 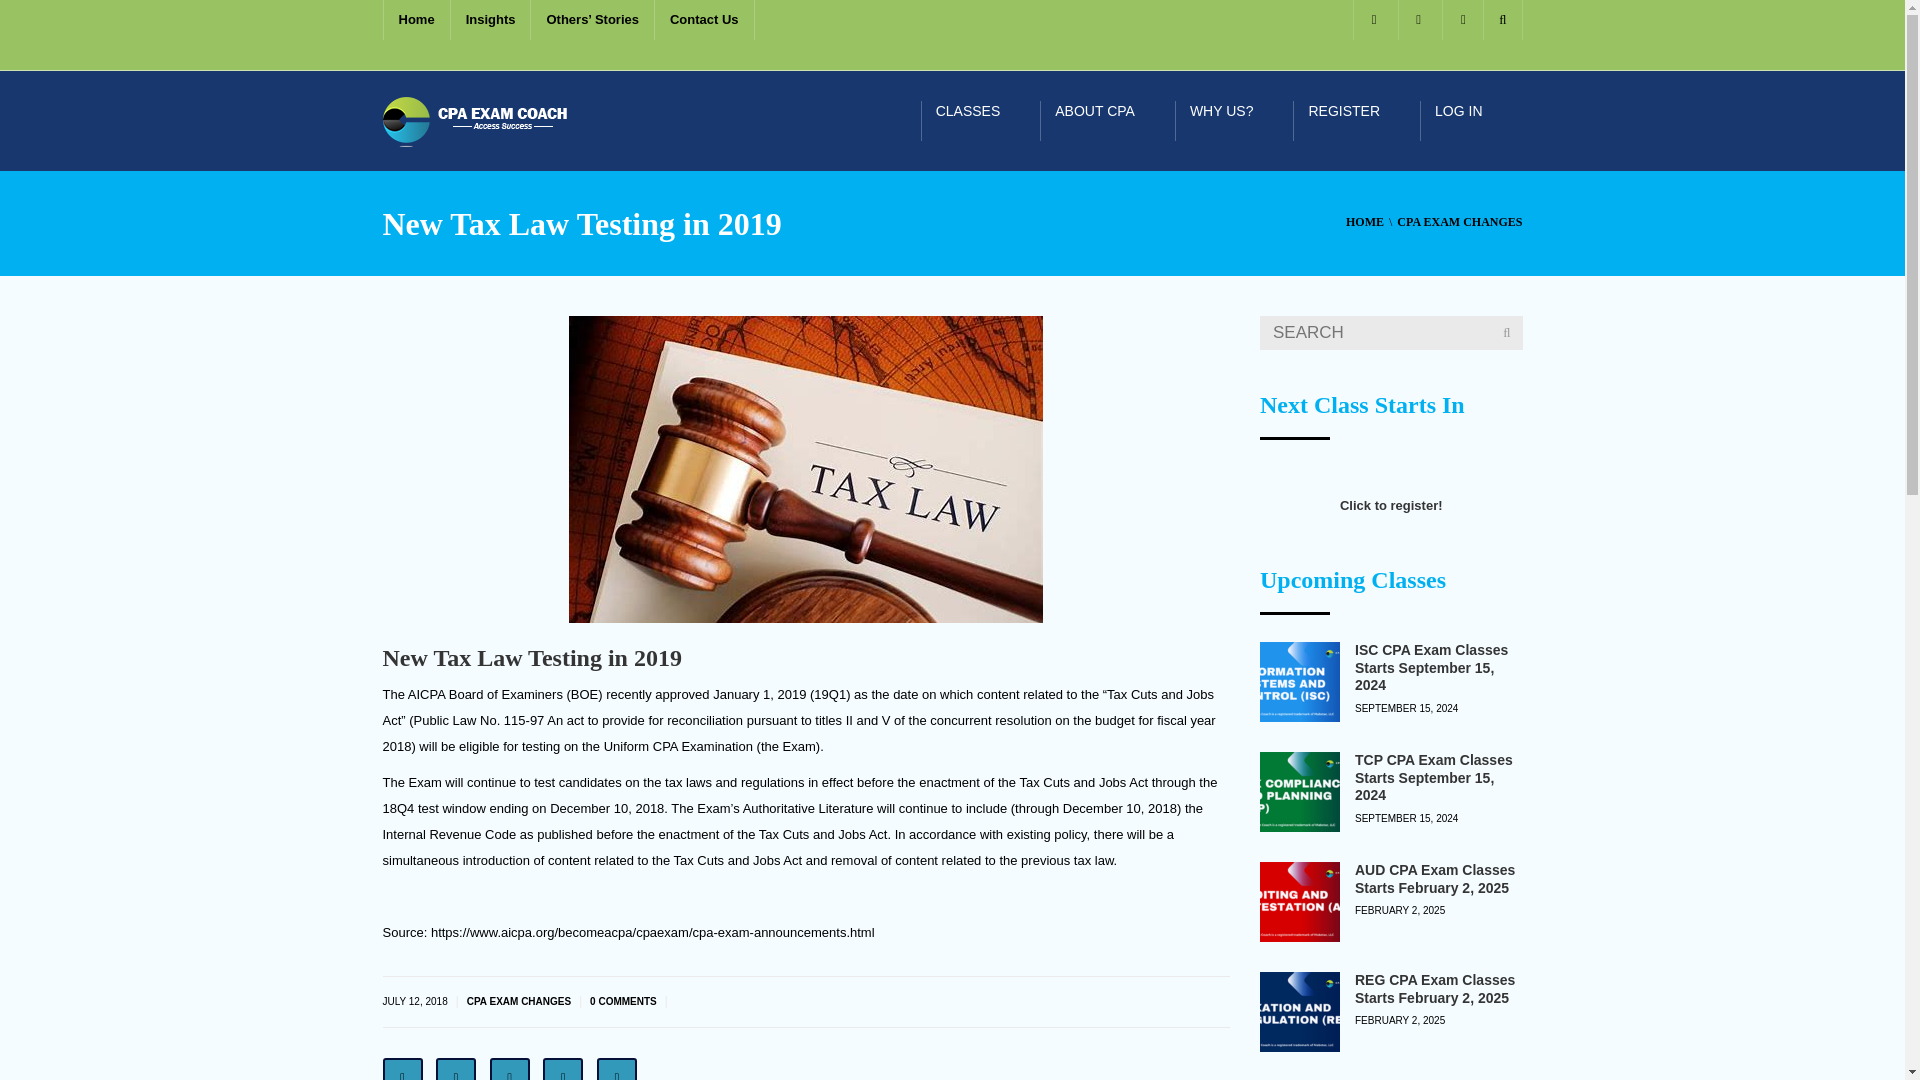 I want to click on Share on Facebook, so click(x=402, y=1069).